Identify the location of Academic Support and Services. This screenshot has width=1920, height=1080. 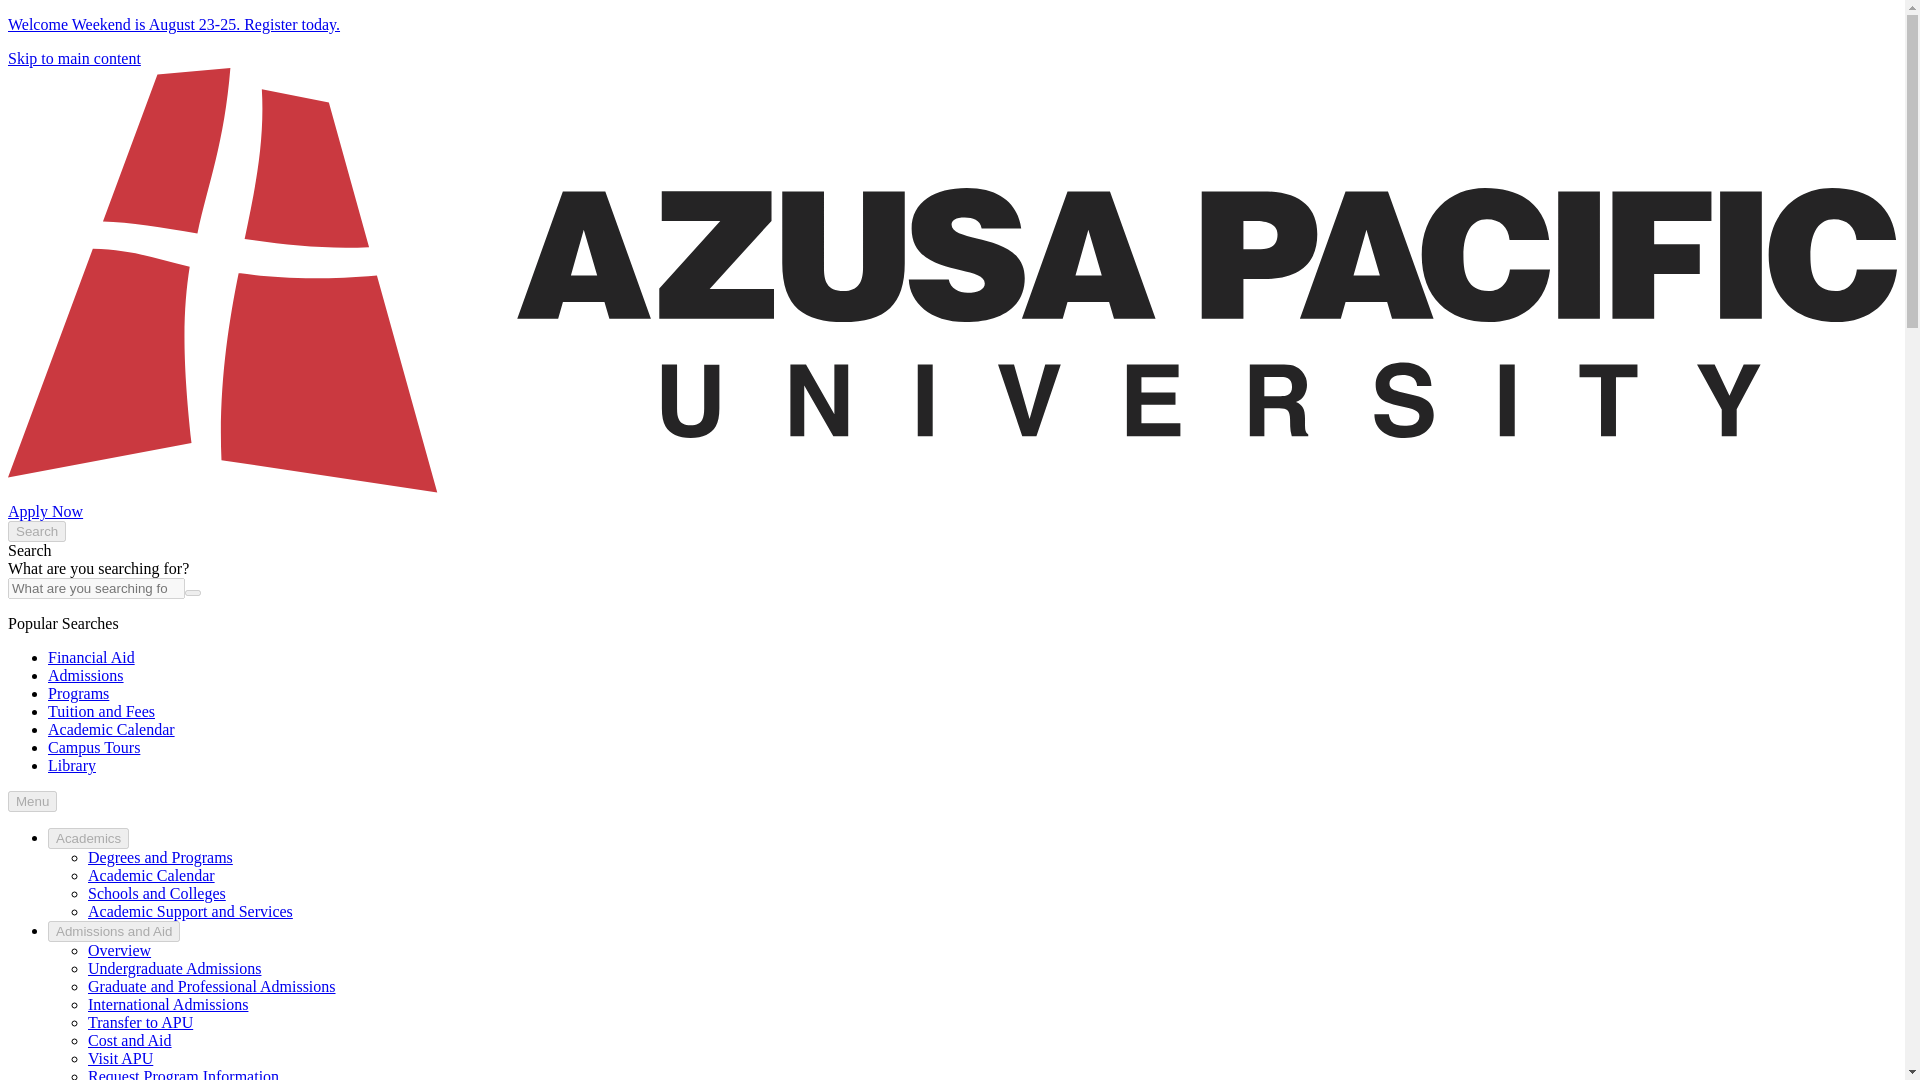
(190, 911).